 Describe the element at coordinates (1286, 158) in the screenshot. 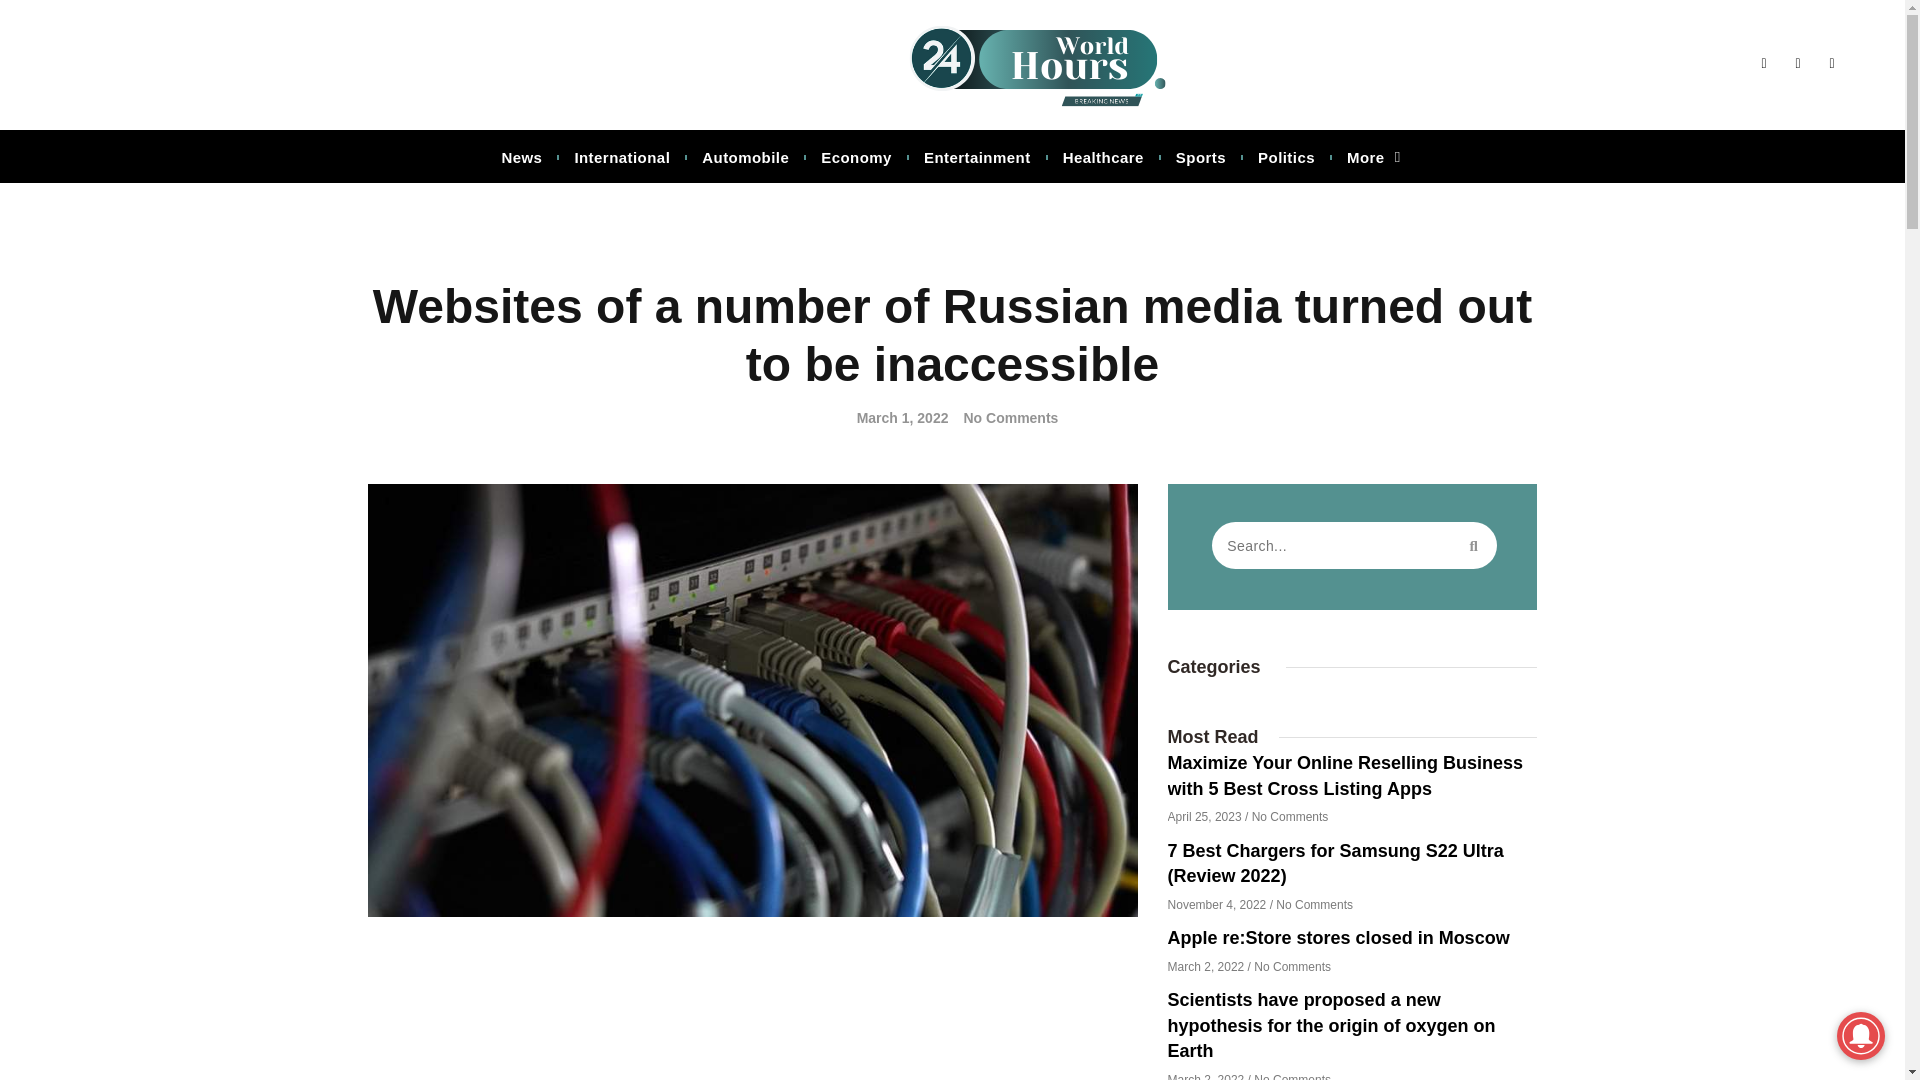

I see `Politics` at that location.